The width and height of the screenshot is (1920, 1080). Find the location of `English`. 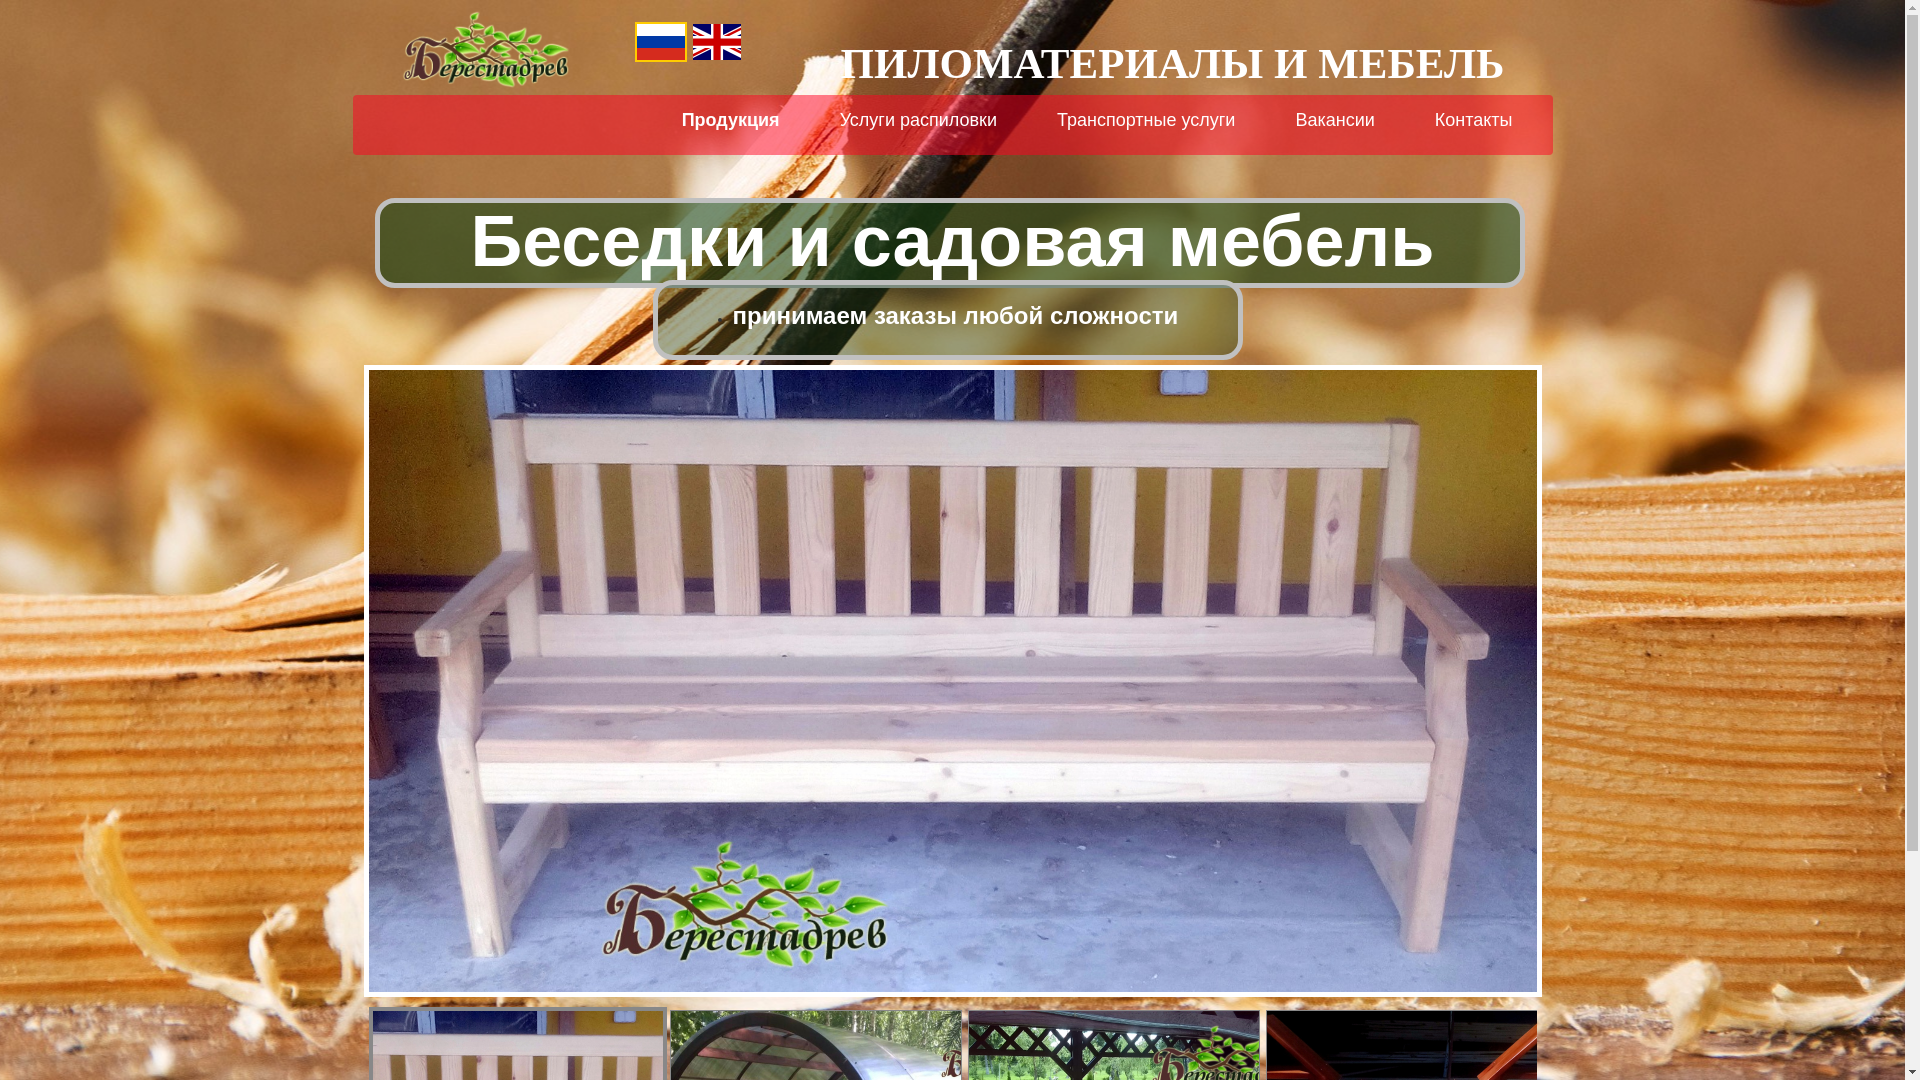

English is located at coordinates (716, 42).